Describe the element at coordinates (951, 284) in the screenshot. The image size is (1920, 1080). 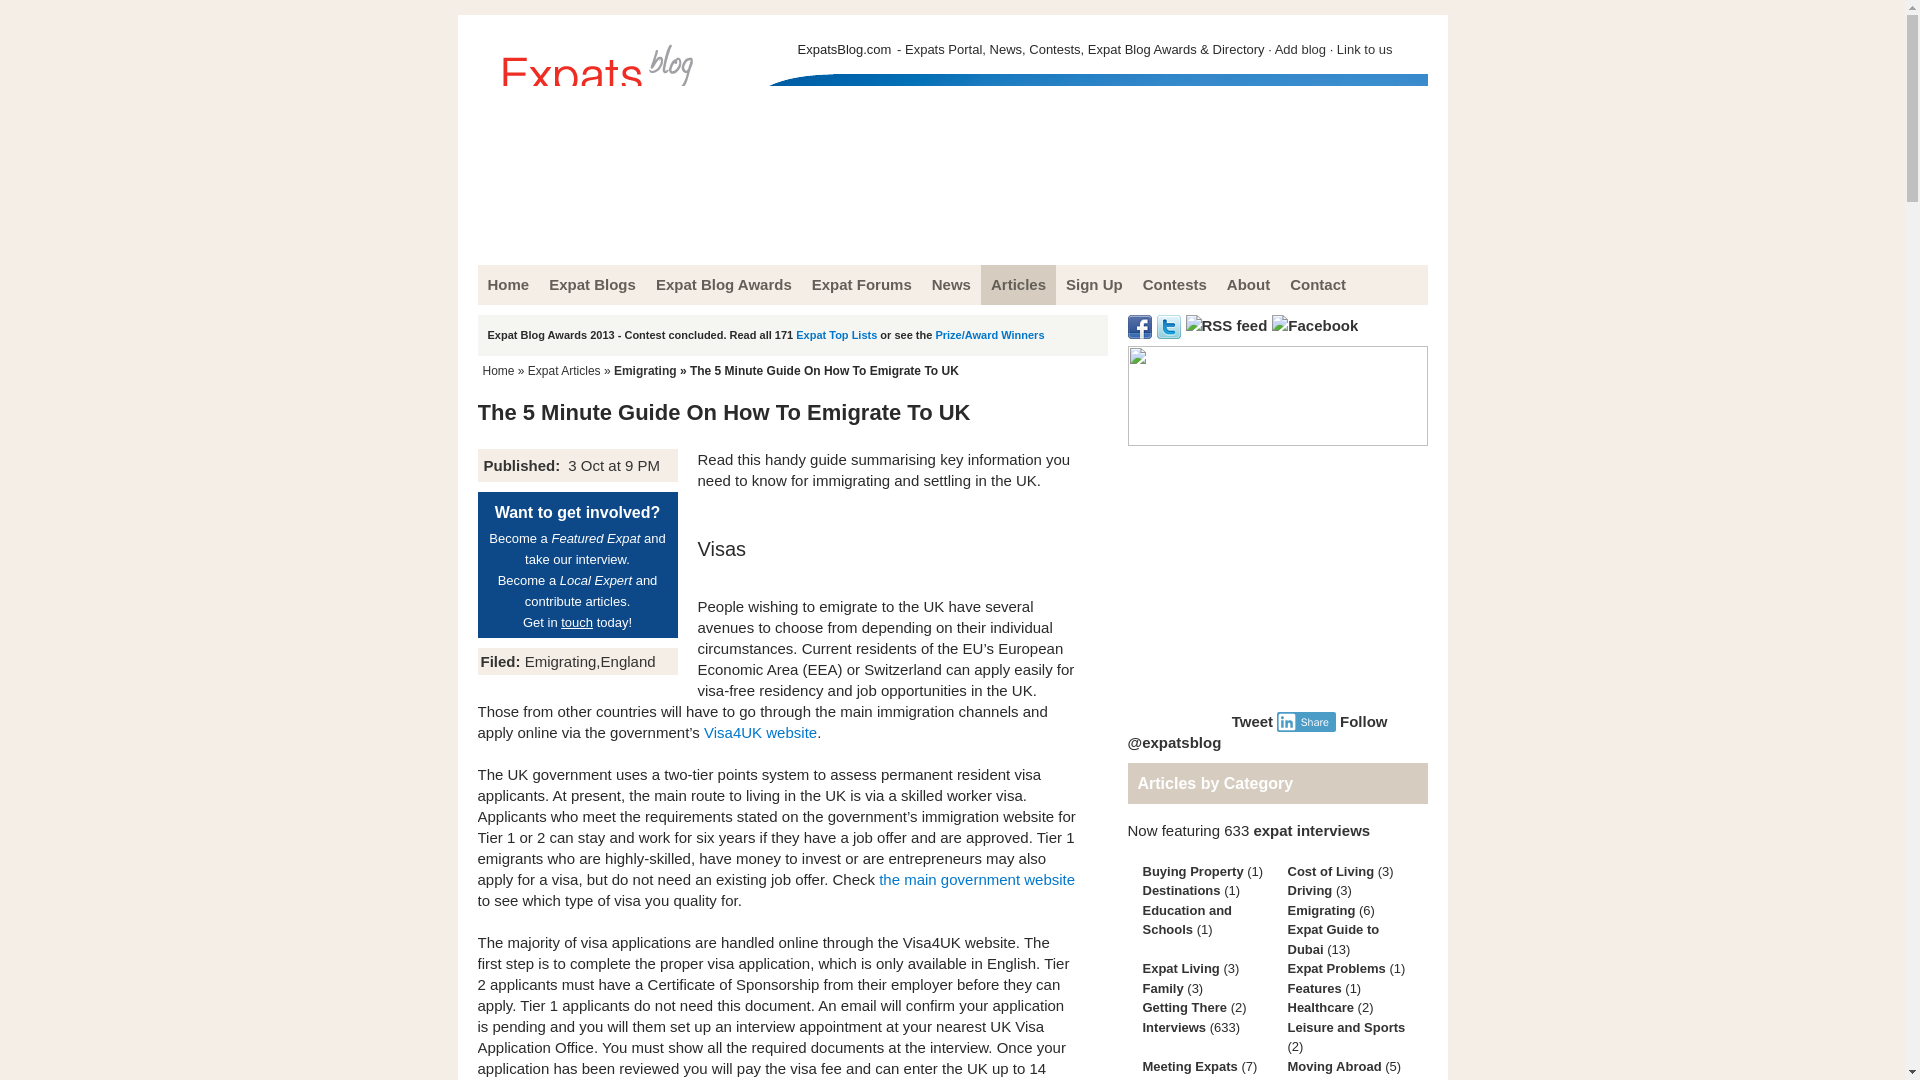
I see `News` at that location.